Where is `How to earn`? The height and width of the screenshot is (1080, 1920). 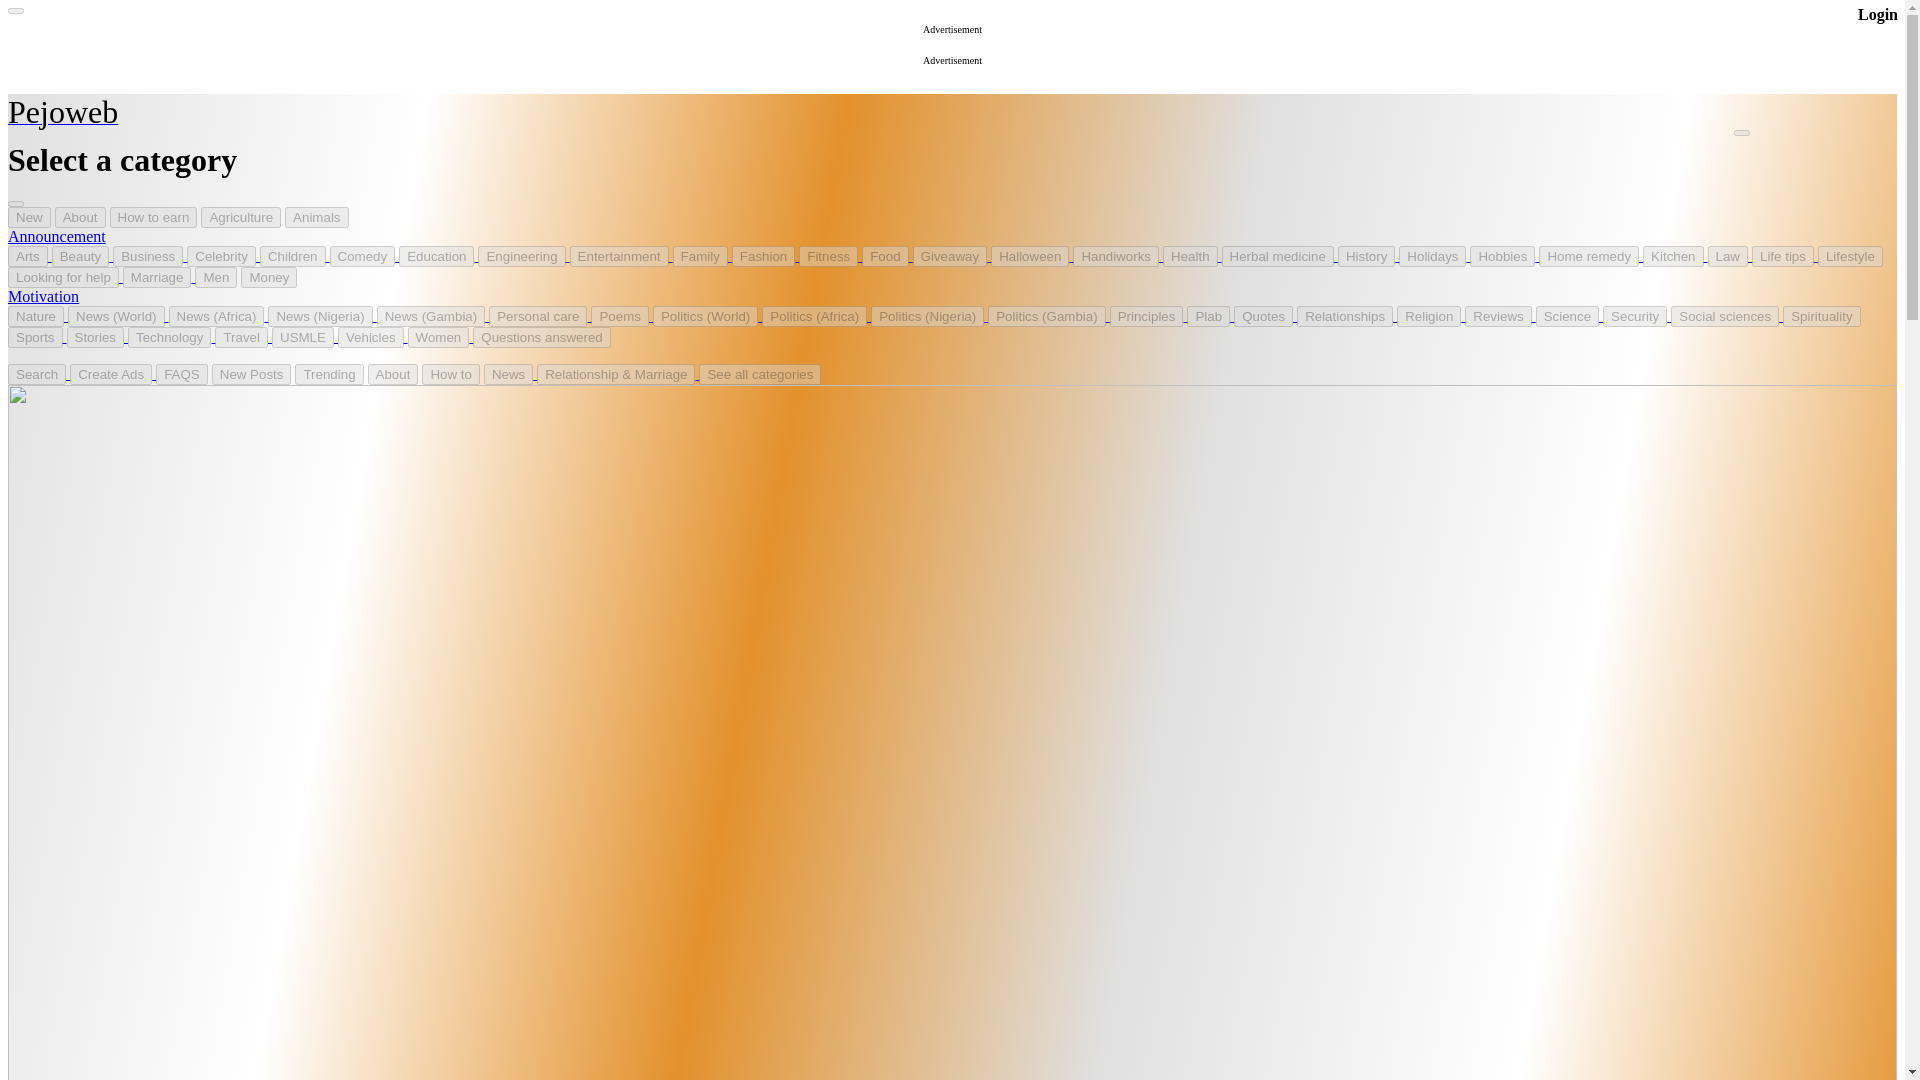 How to earn is located at coordinates (153, 217).